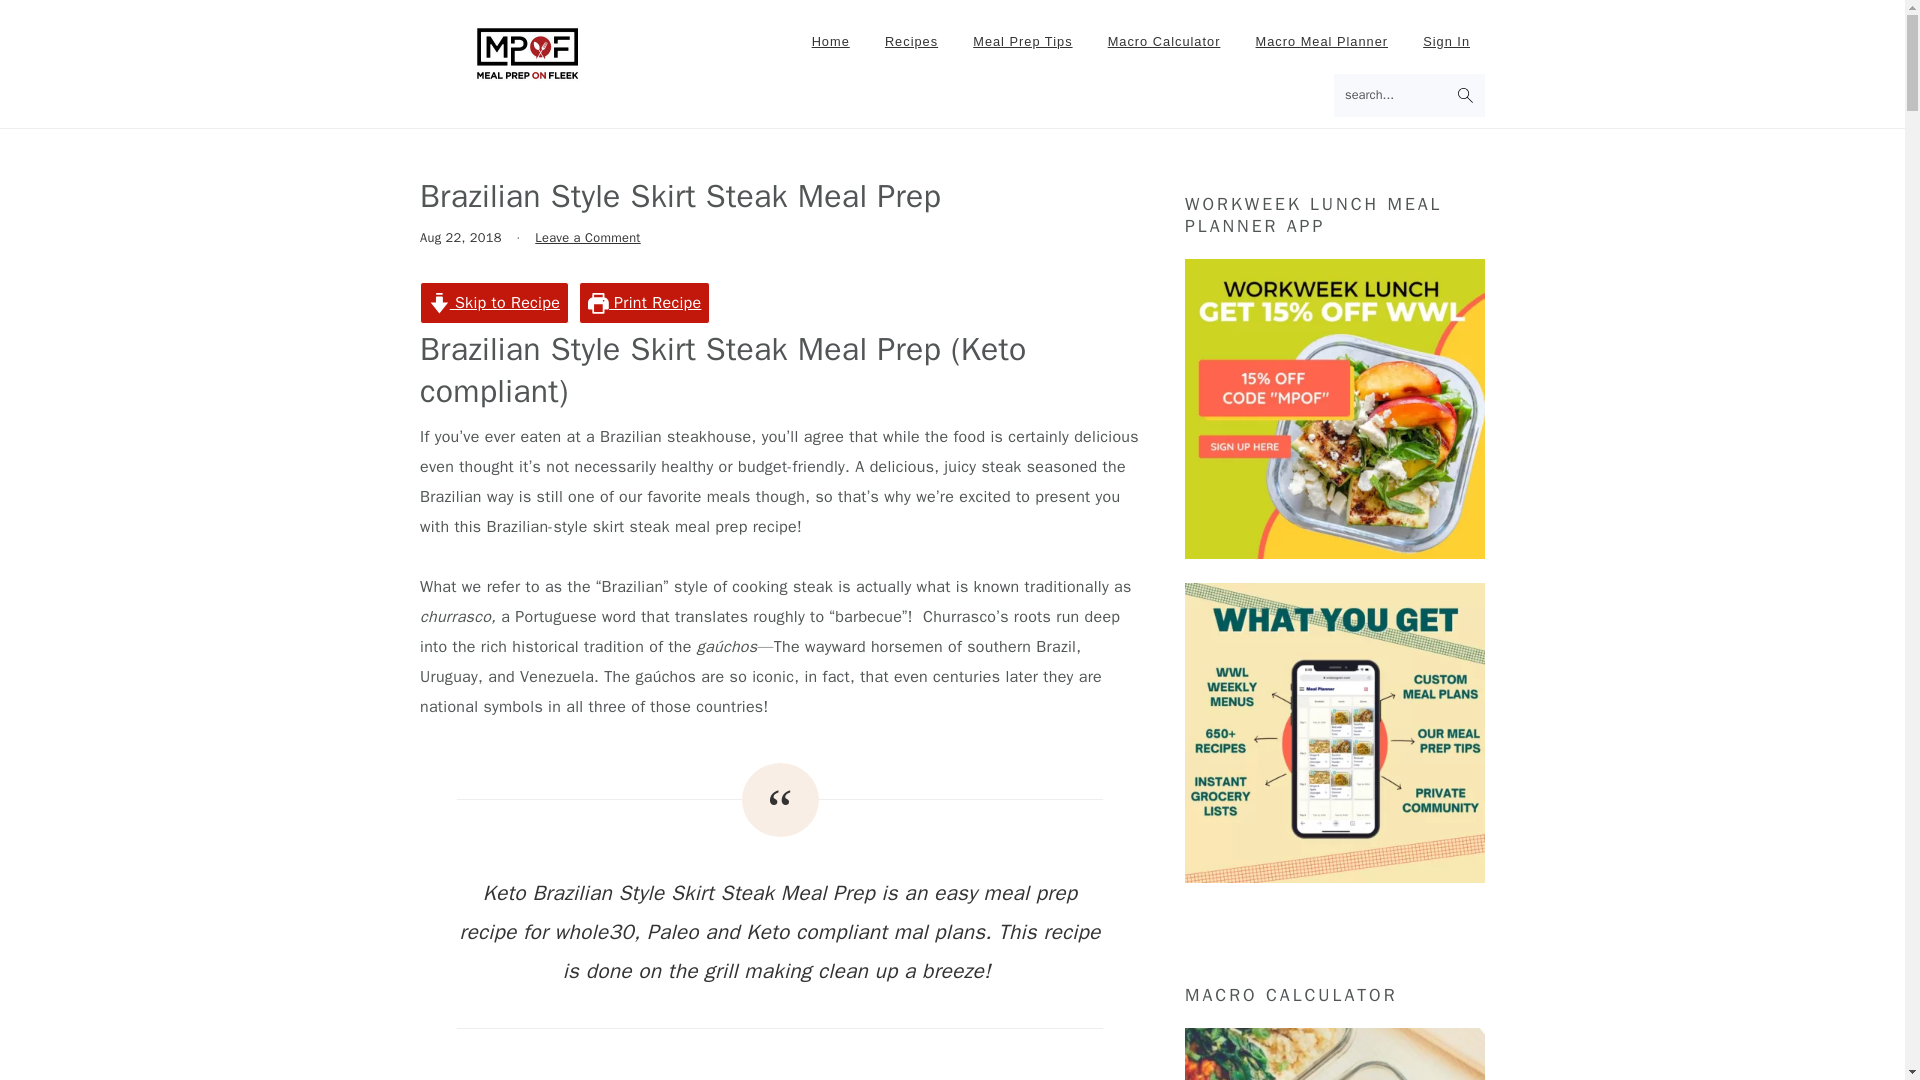  Describe the element at coordinates (587, 238) in the screenshot. I see `Leave a Comment` at that location.